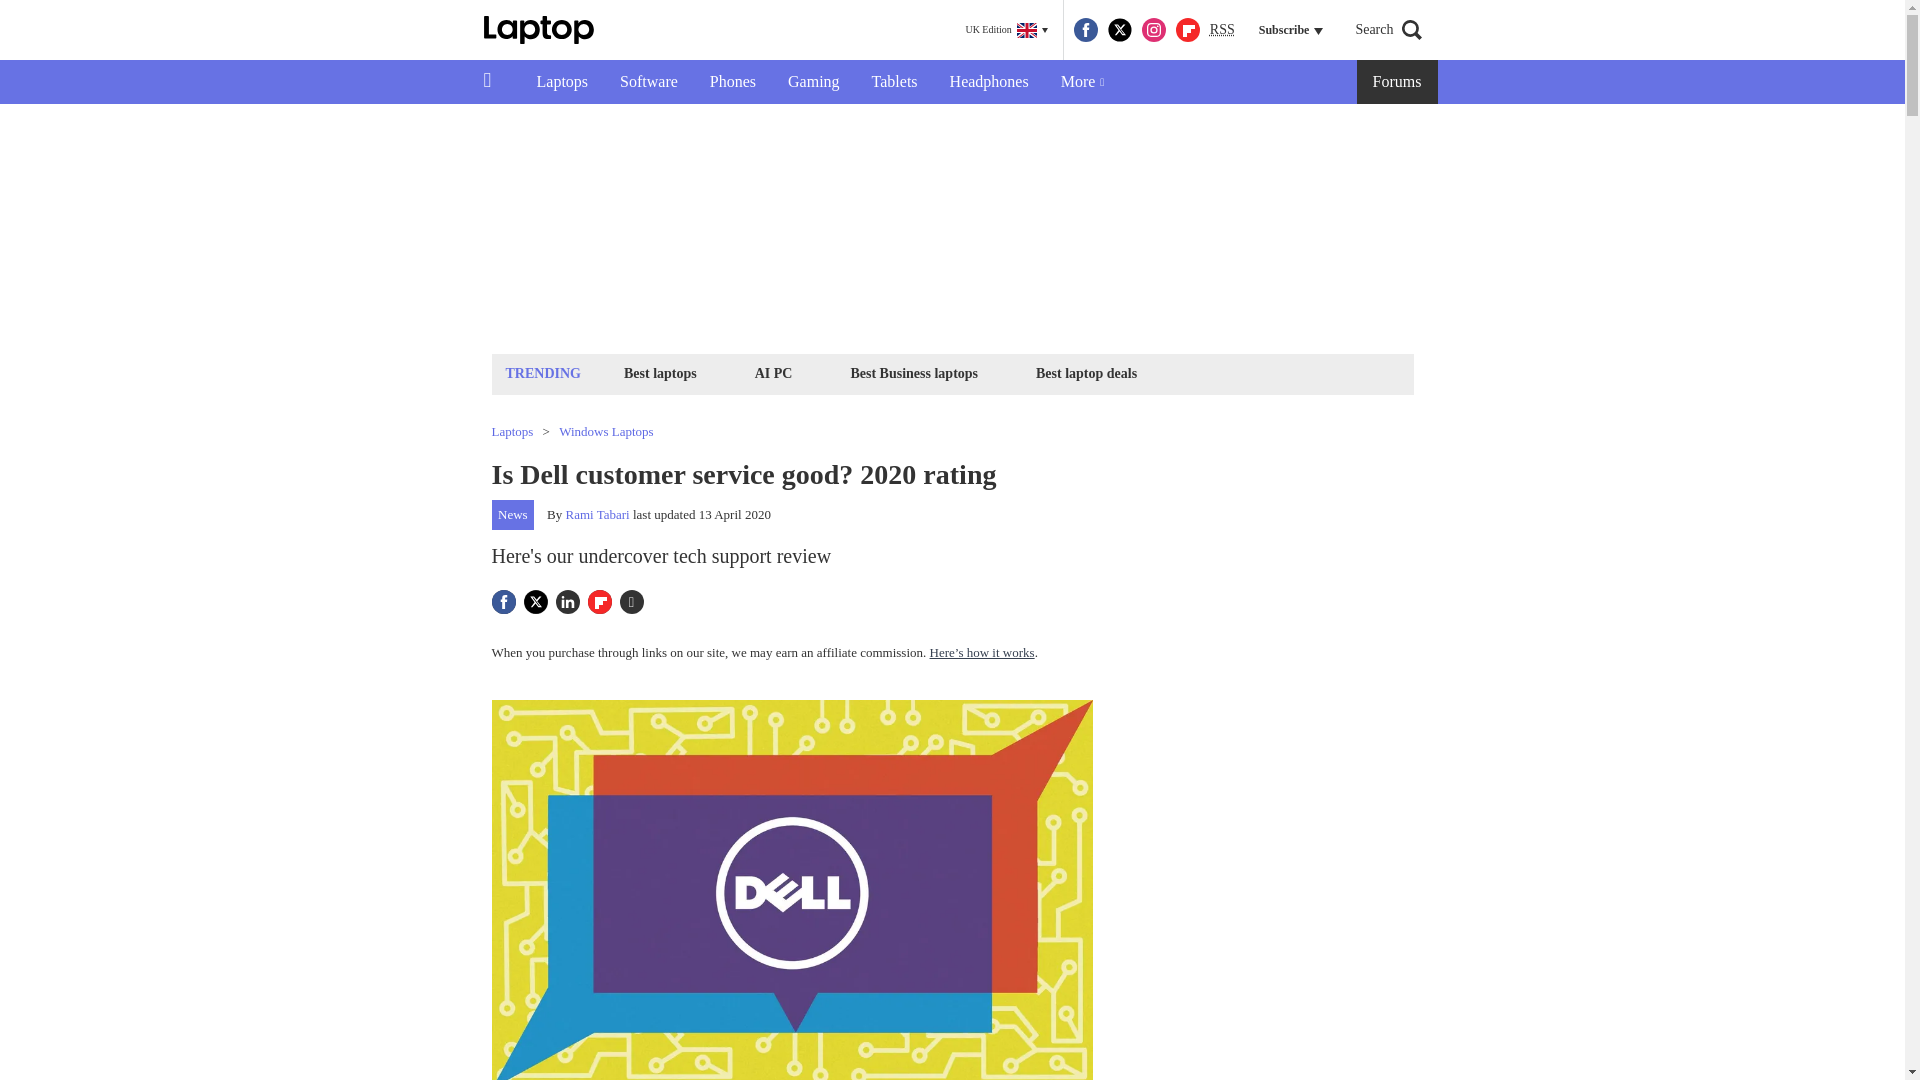 The image size is (1920, 1080). I want to click on Laptops, so click(562, 82).